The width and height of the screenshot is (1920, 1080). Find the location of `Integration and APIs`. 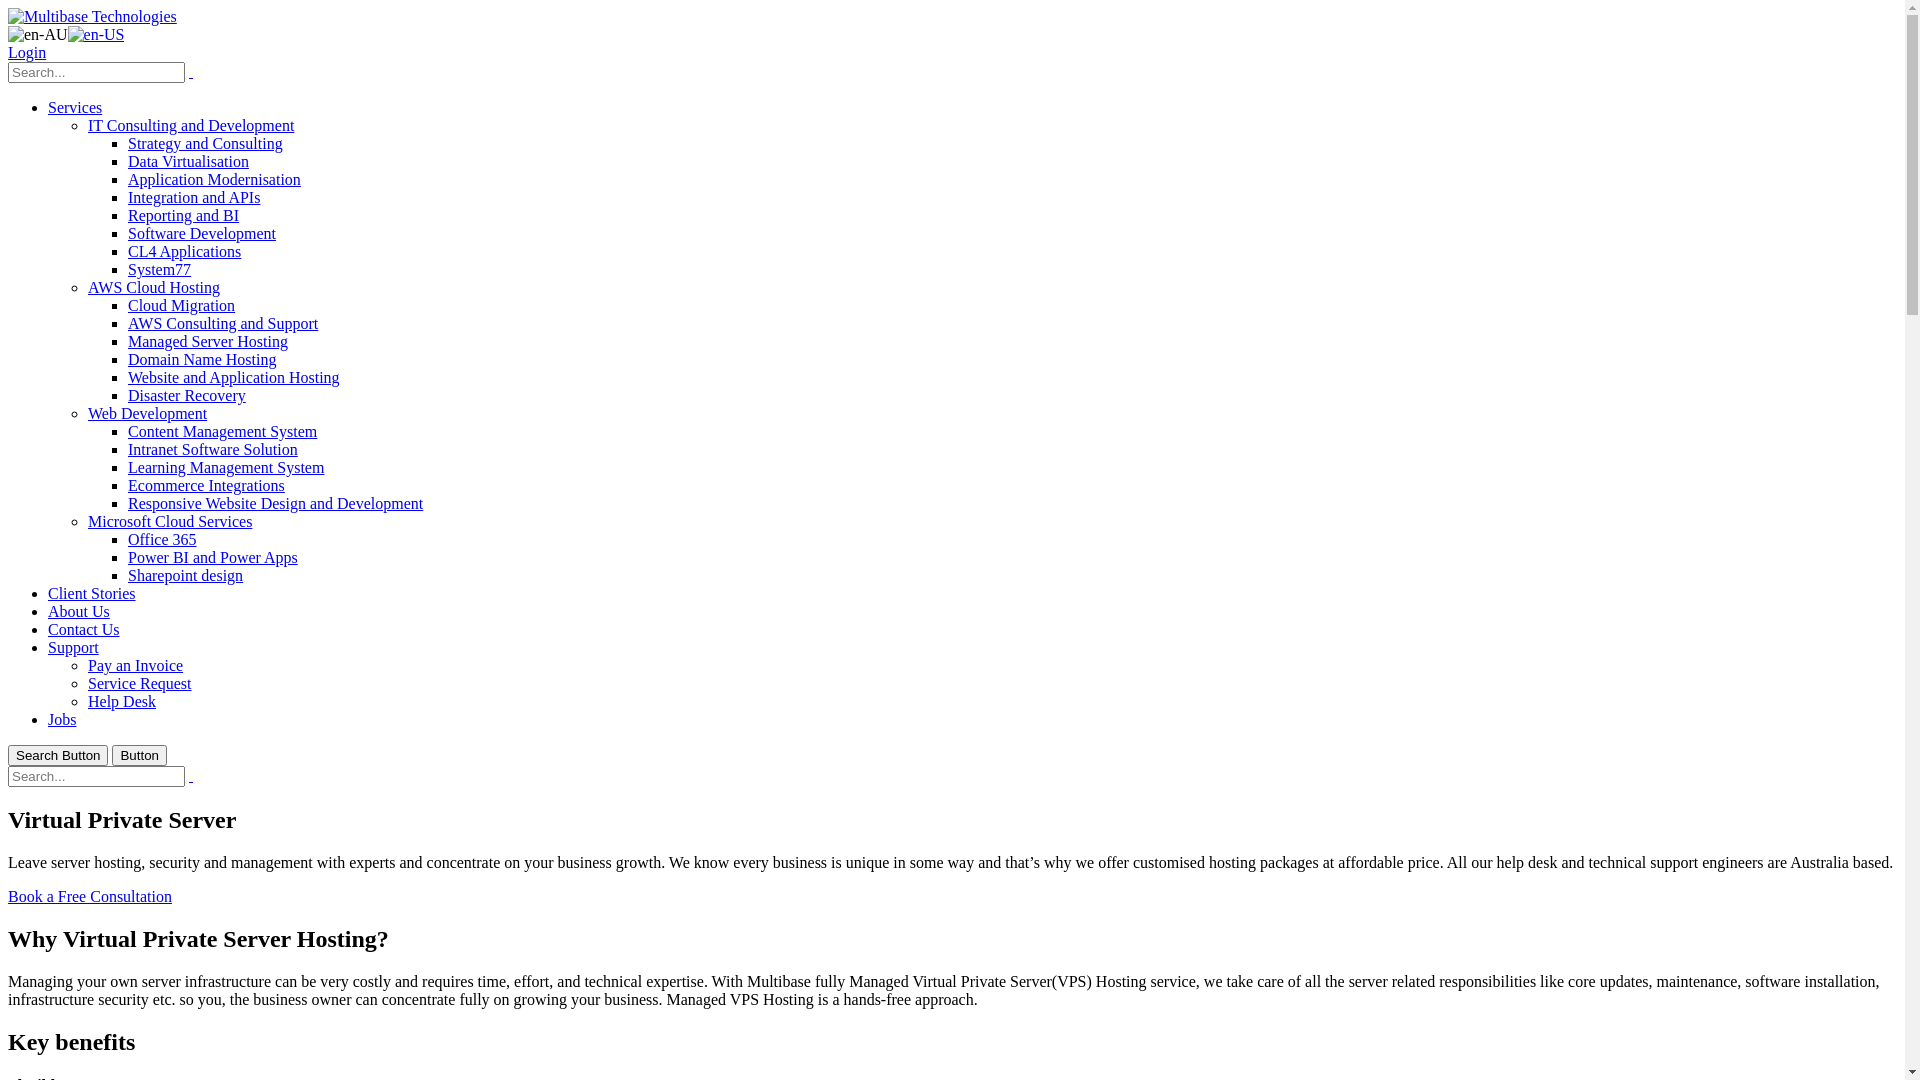

Integration and APIs is located at coordinates (194, 198).